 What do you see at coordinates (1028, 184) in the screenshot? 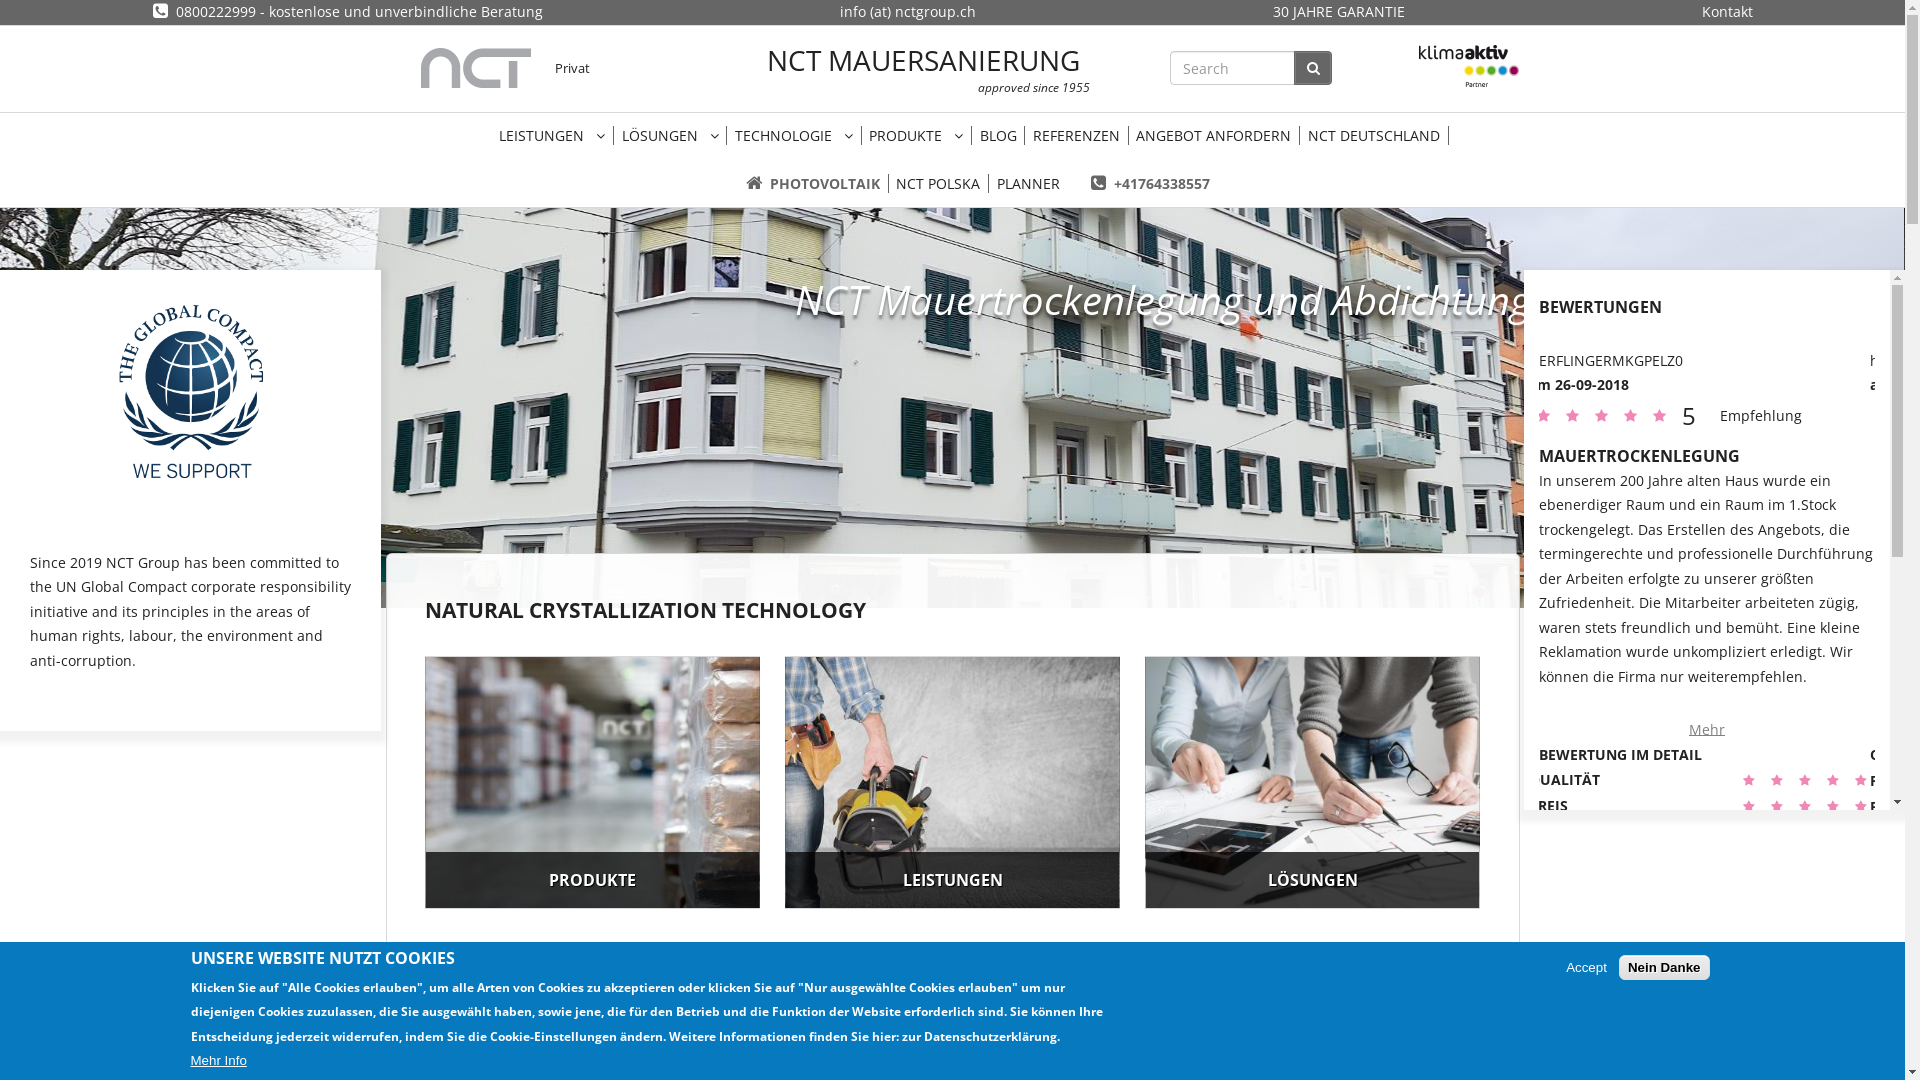
I see `PLANNER` at bounding box center [1028, 184].